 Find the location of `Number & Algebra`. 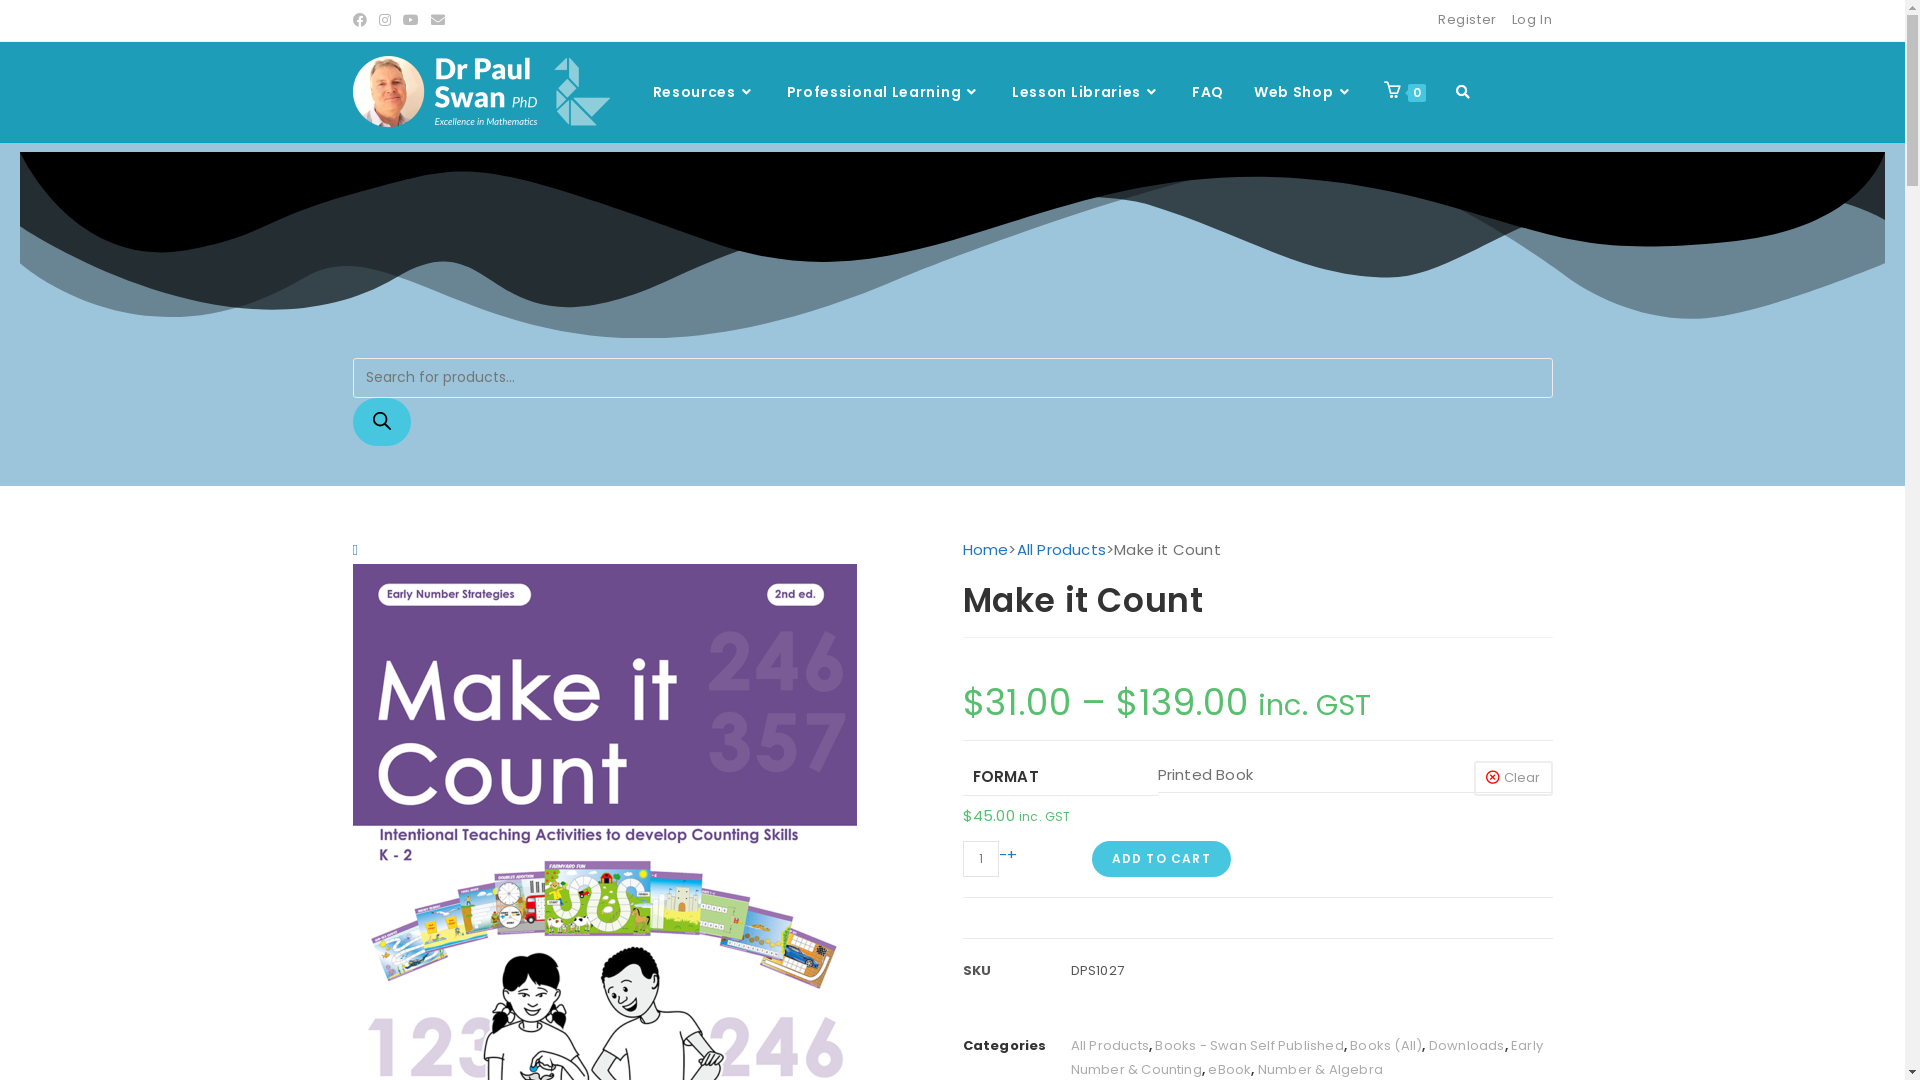

Number & Algebra is located at coordinates (1320, 1070).